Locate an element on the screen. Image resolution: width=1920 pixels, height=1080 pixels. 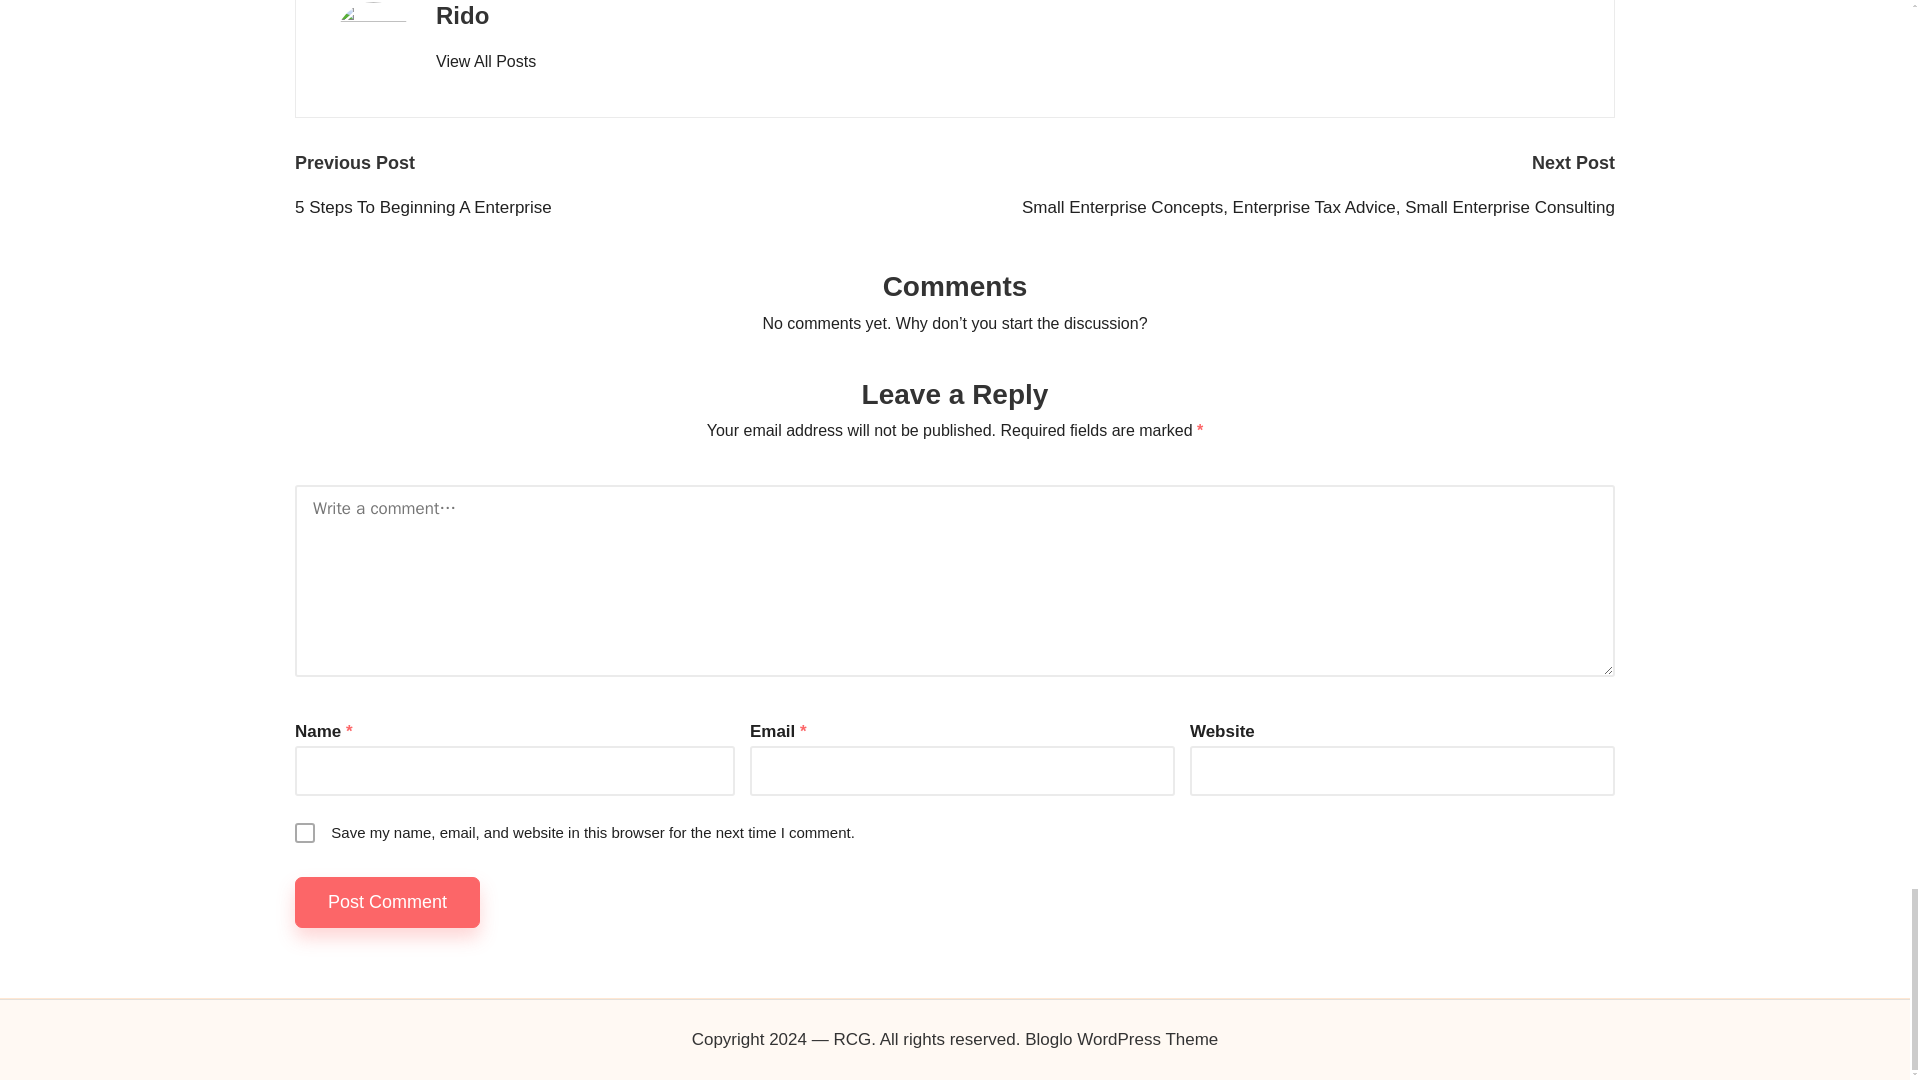
Bloglo WordPress Theme is located at coordinates (1121, 1040).